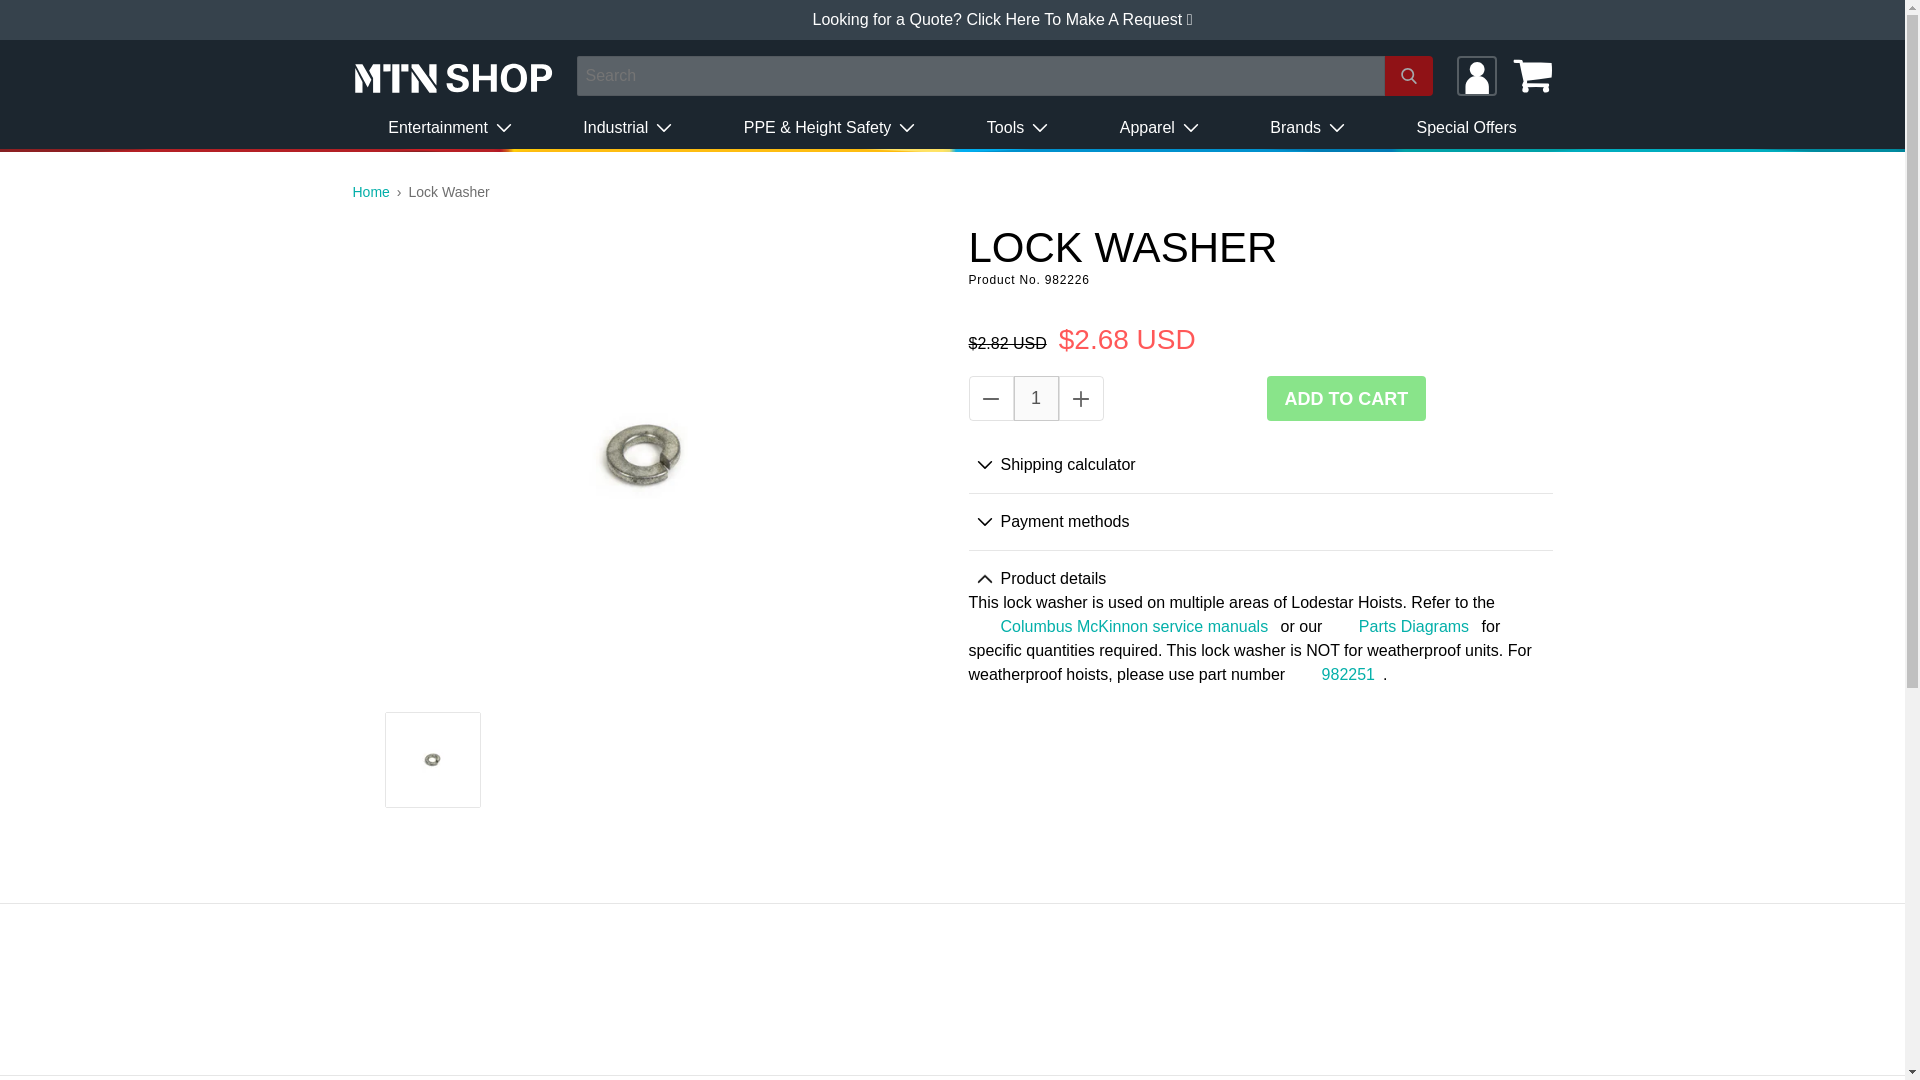  I want to click on Cart, so click(1532, 76).